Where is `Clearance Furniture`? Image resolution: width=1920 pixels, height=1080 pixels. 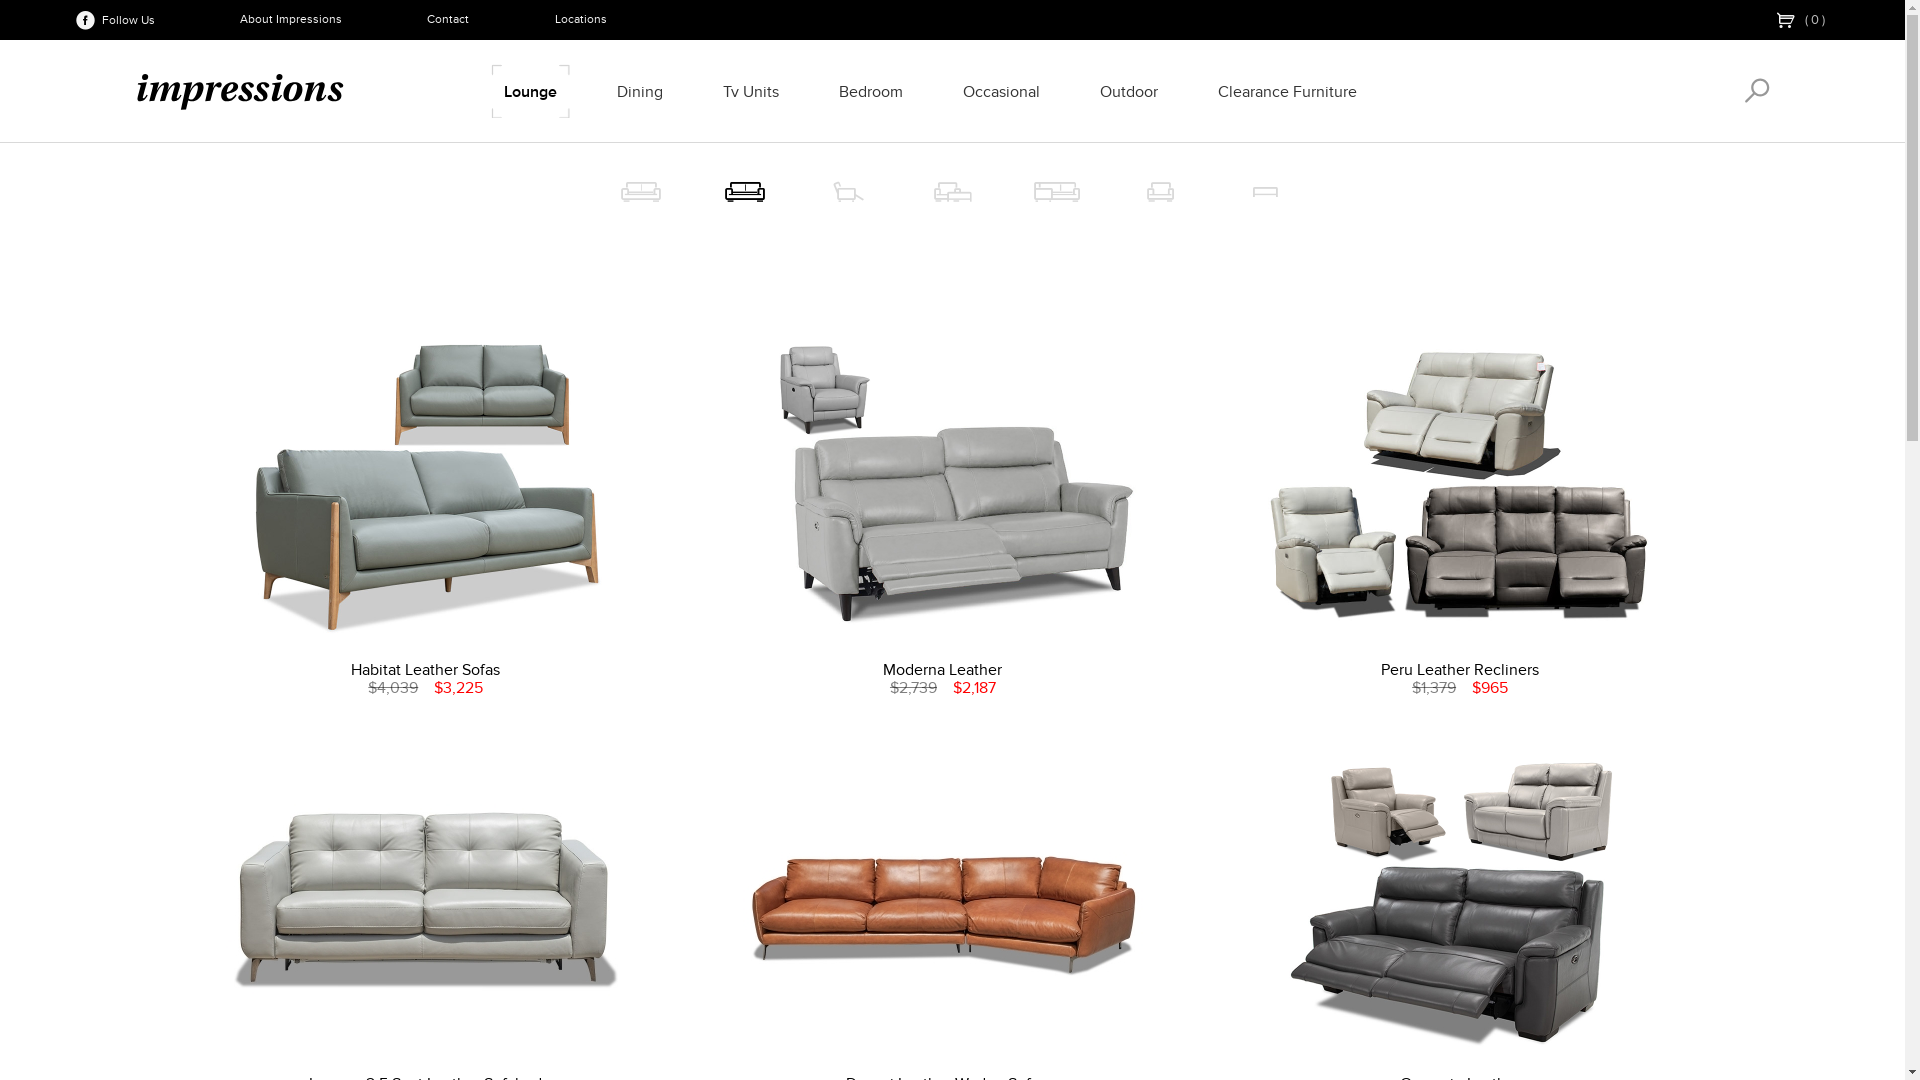
Clearance Furniture is located at coordinates (1288, 91).